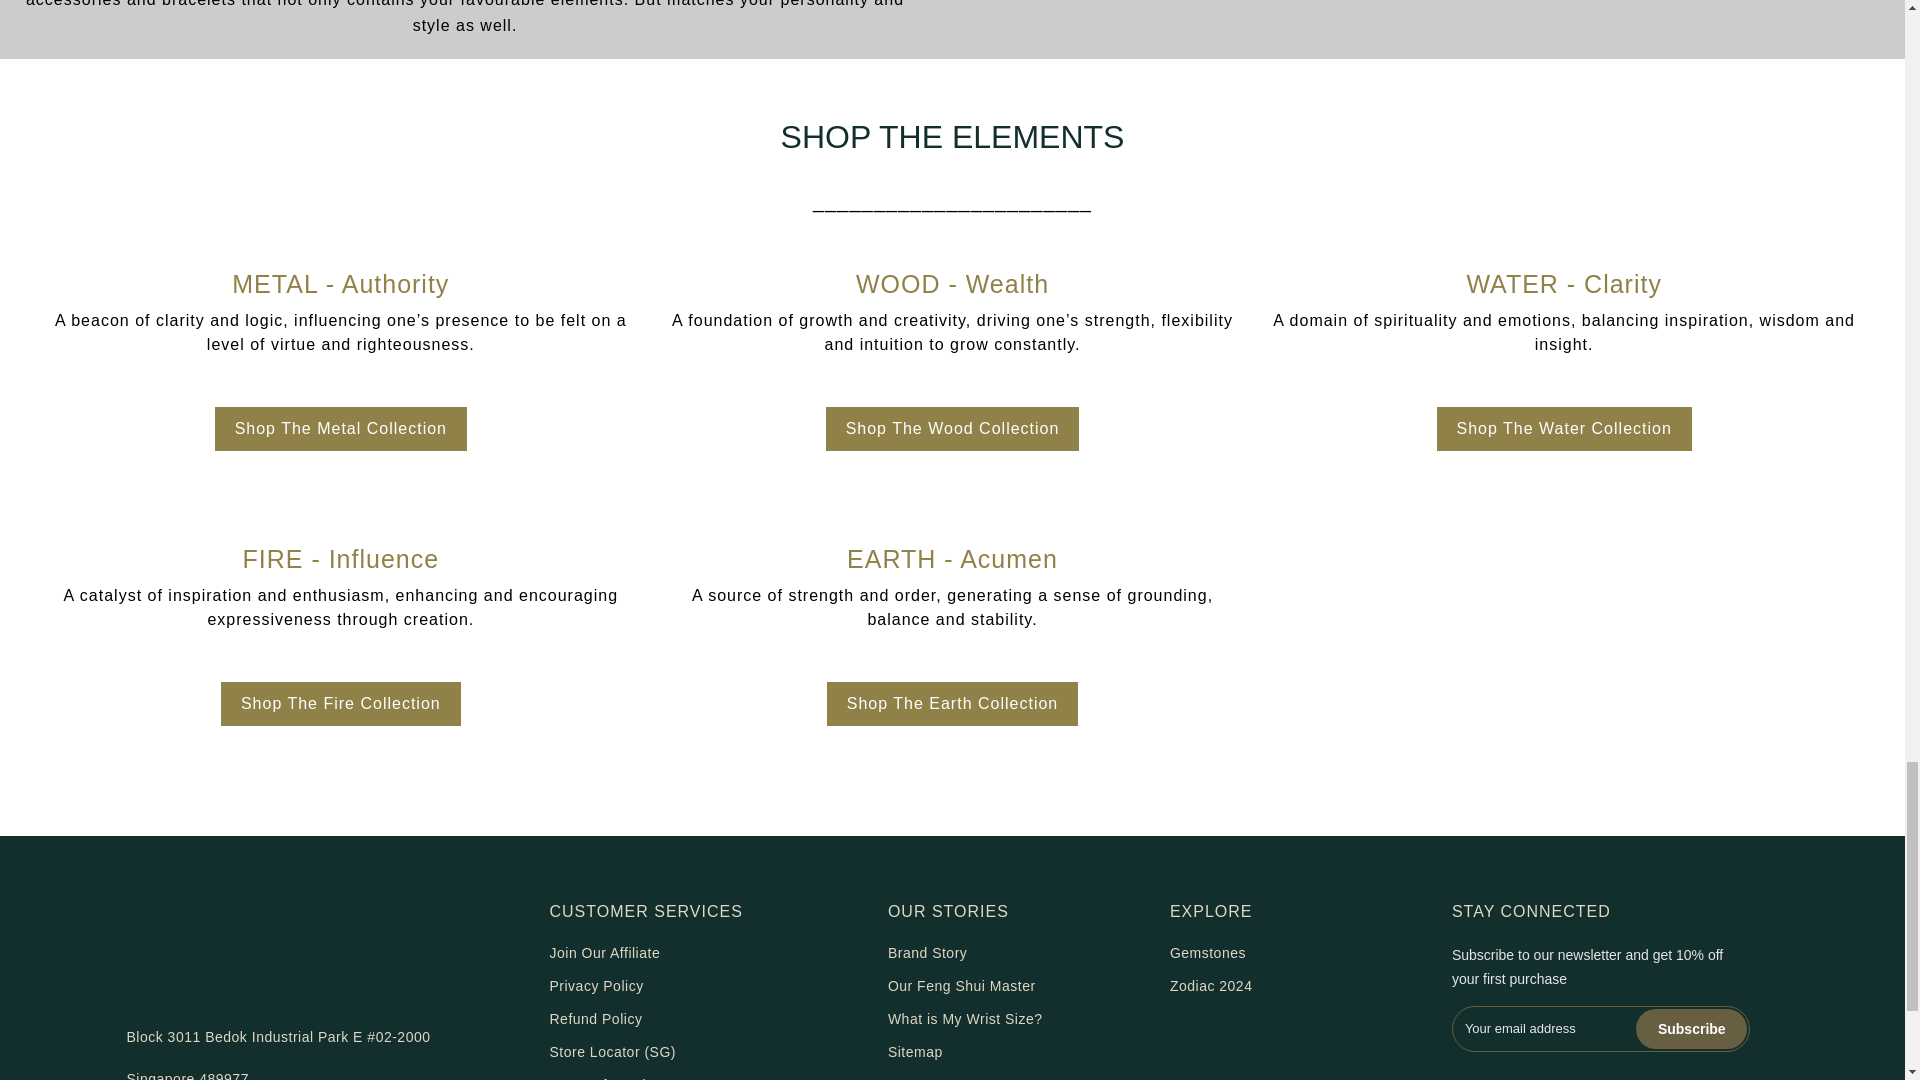 This screenshot has height=1080, width=1920. What do you see at coordinates (1564, 429) in the screenshot?
I see `Shop The Water Collection` at bounding box center [1564, 429].